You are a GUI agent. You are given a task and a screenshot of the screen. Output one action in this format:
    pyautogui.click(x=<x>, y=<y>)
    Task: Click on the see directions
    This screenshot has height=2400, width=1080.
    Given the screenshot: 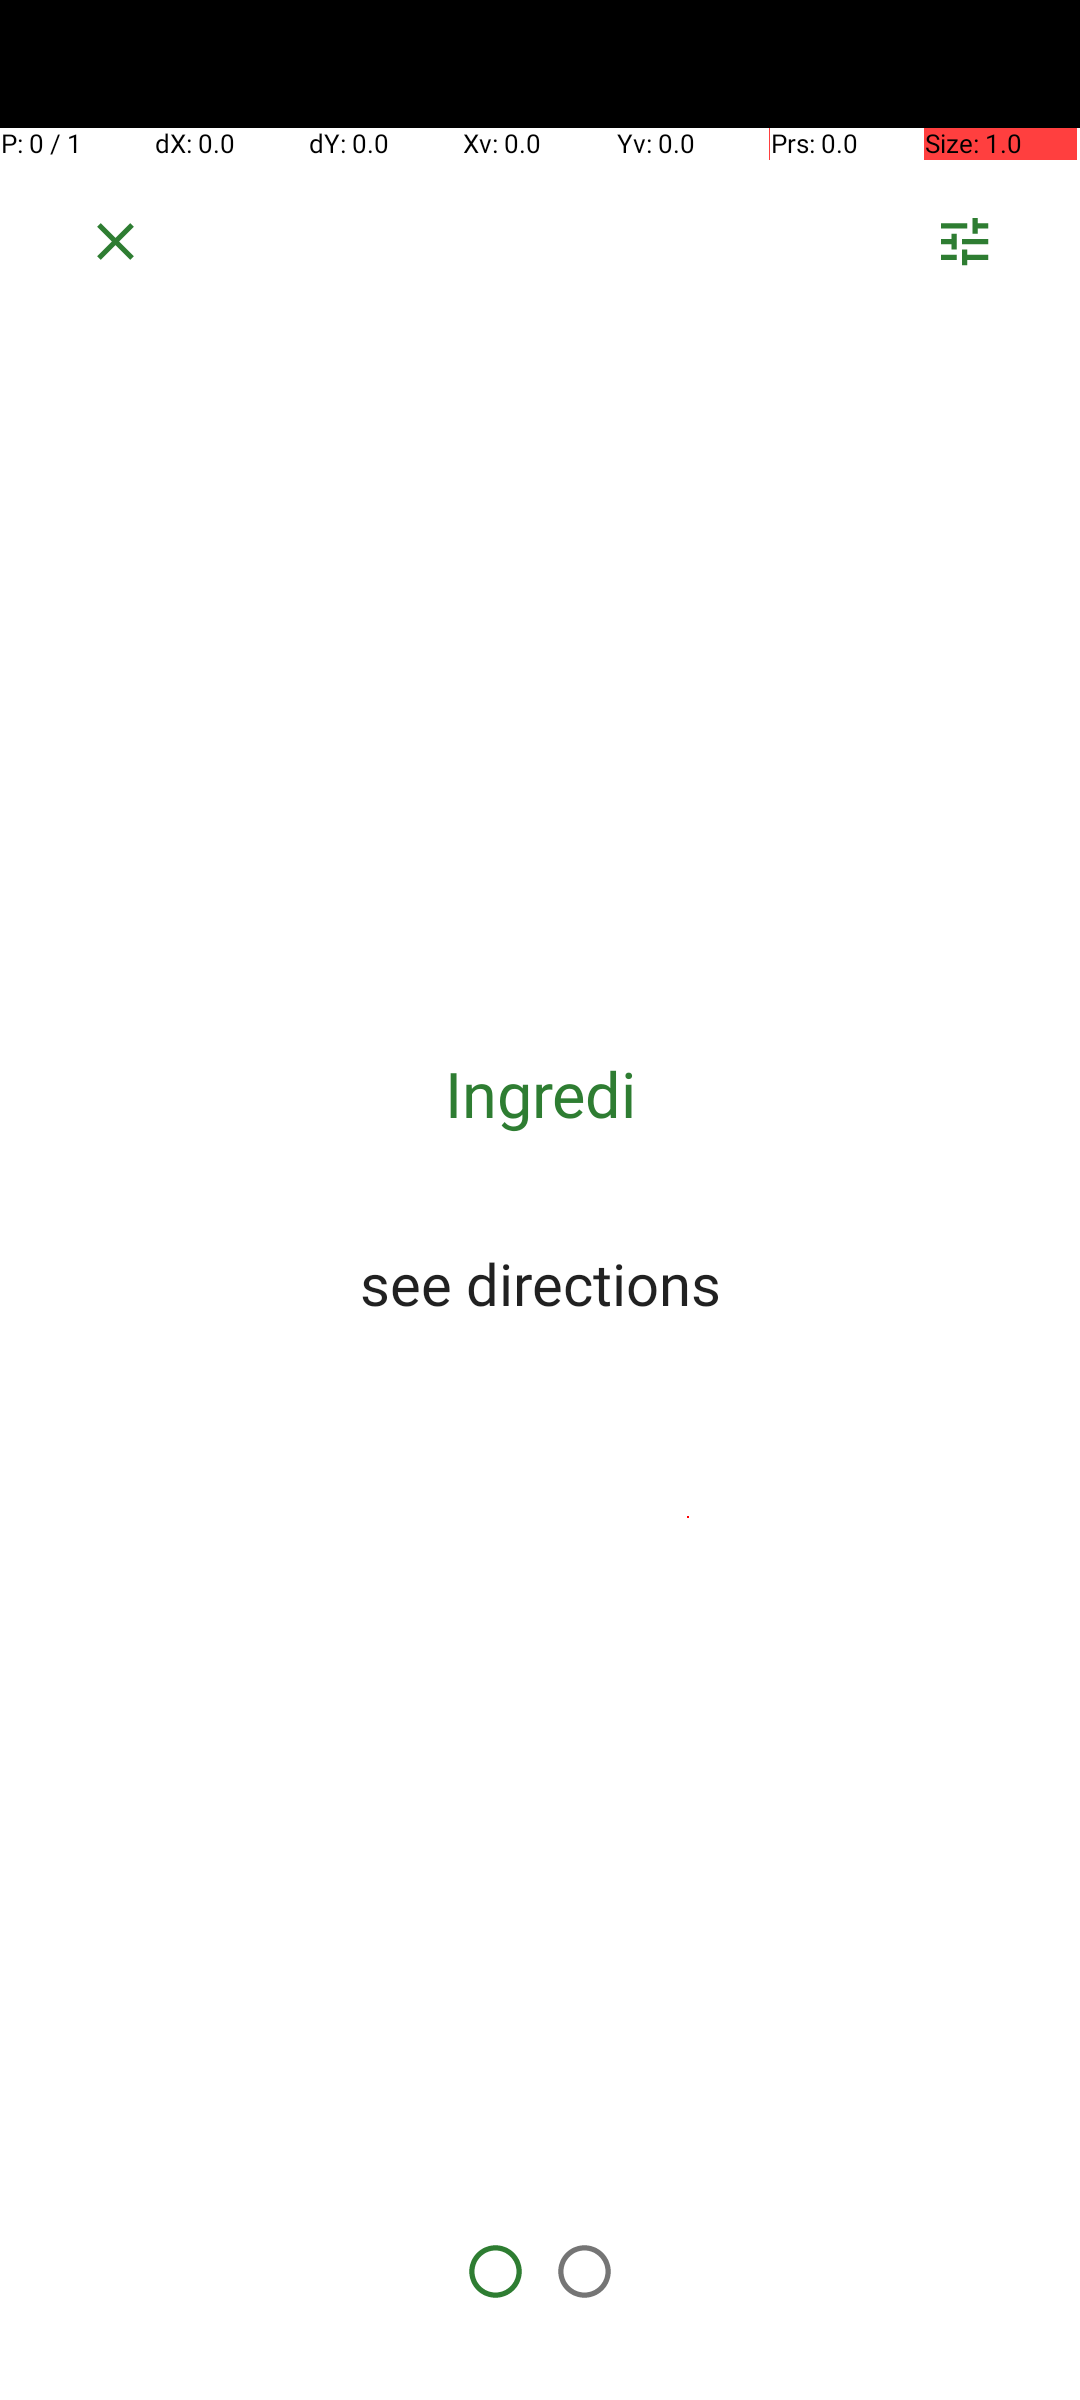 What is the action you would take?
    pyautogui.click(x=540, y=1283)
    